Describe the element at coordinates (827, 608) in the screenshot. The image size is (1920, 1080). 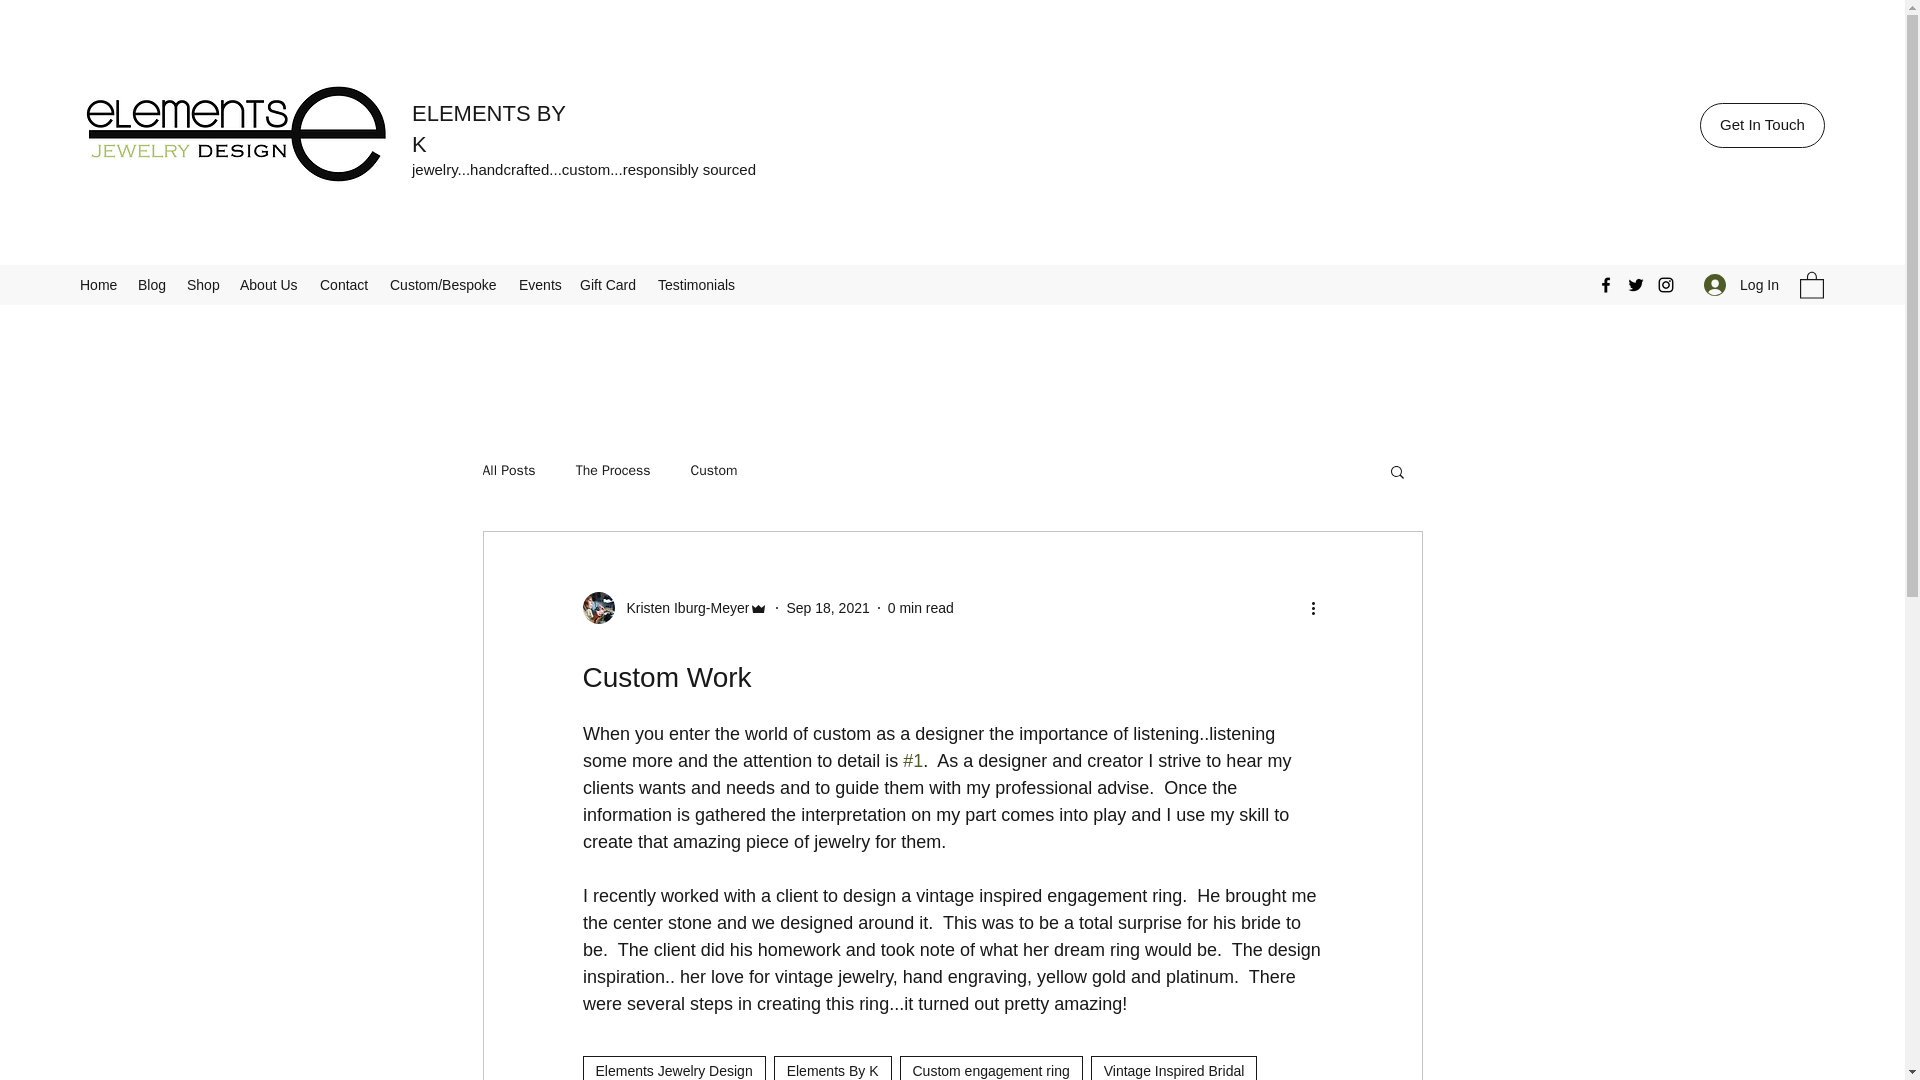
I see `Sep 18, 2021` at that location.